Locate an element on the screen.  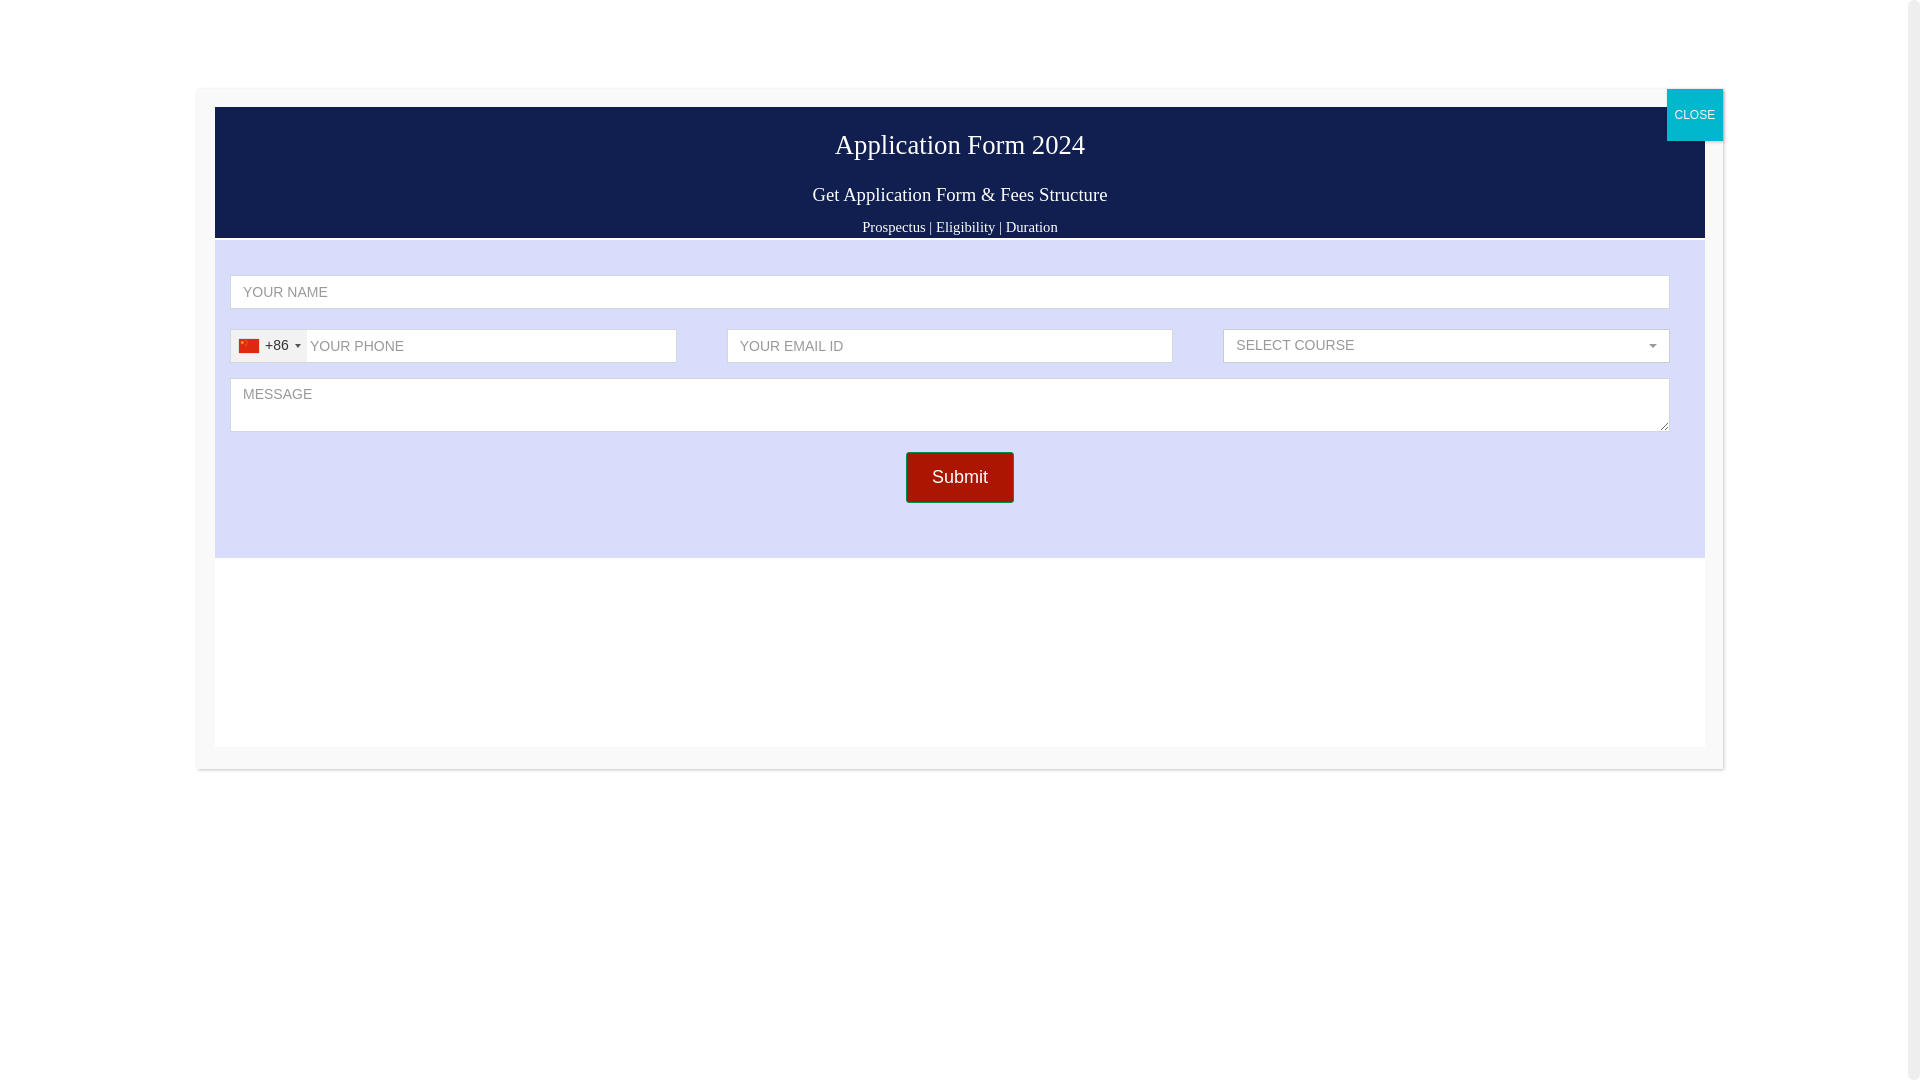
Diploma Course is located at coordinates (692, 197).